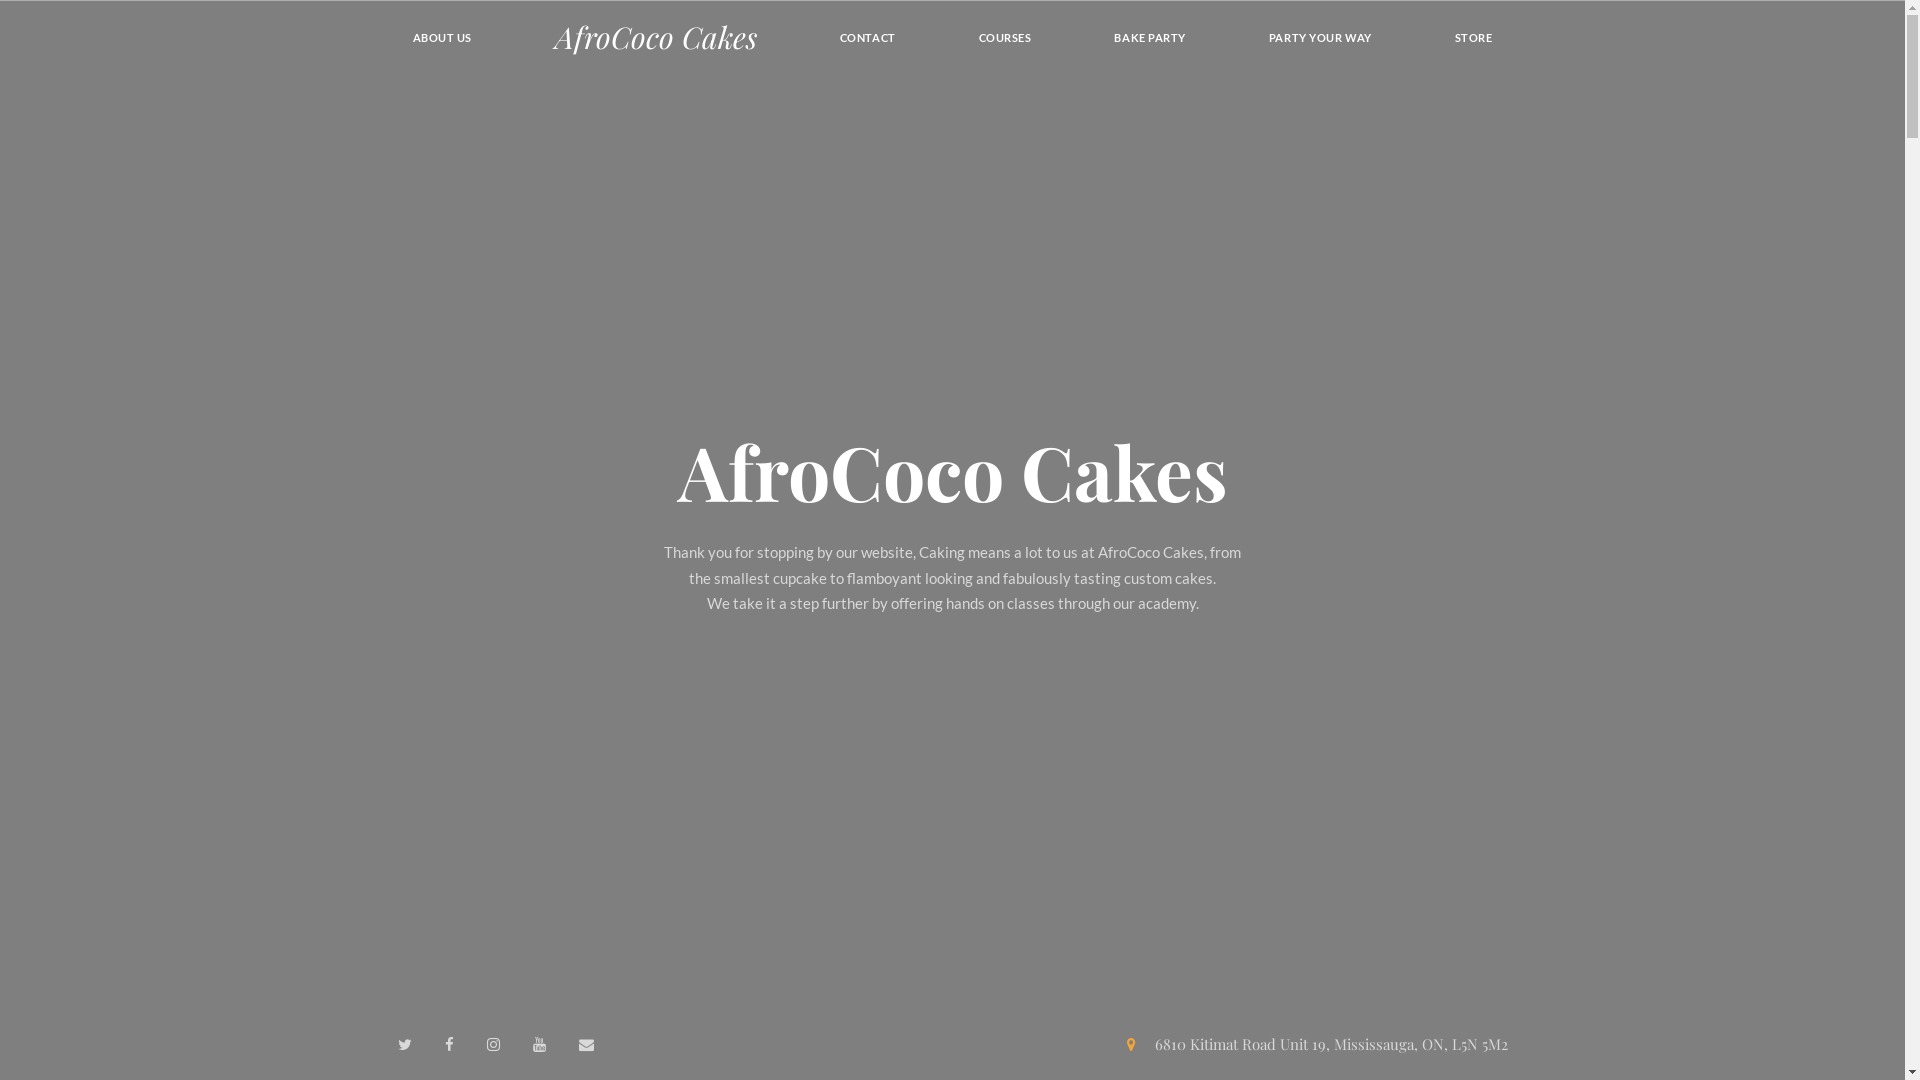 This screenshot has width=1920, height=1080. Describe the element at coordinates (1006, 37) in the screenshot. I see `COURSES` at that location.